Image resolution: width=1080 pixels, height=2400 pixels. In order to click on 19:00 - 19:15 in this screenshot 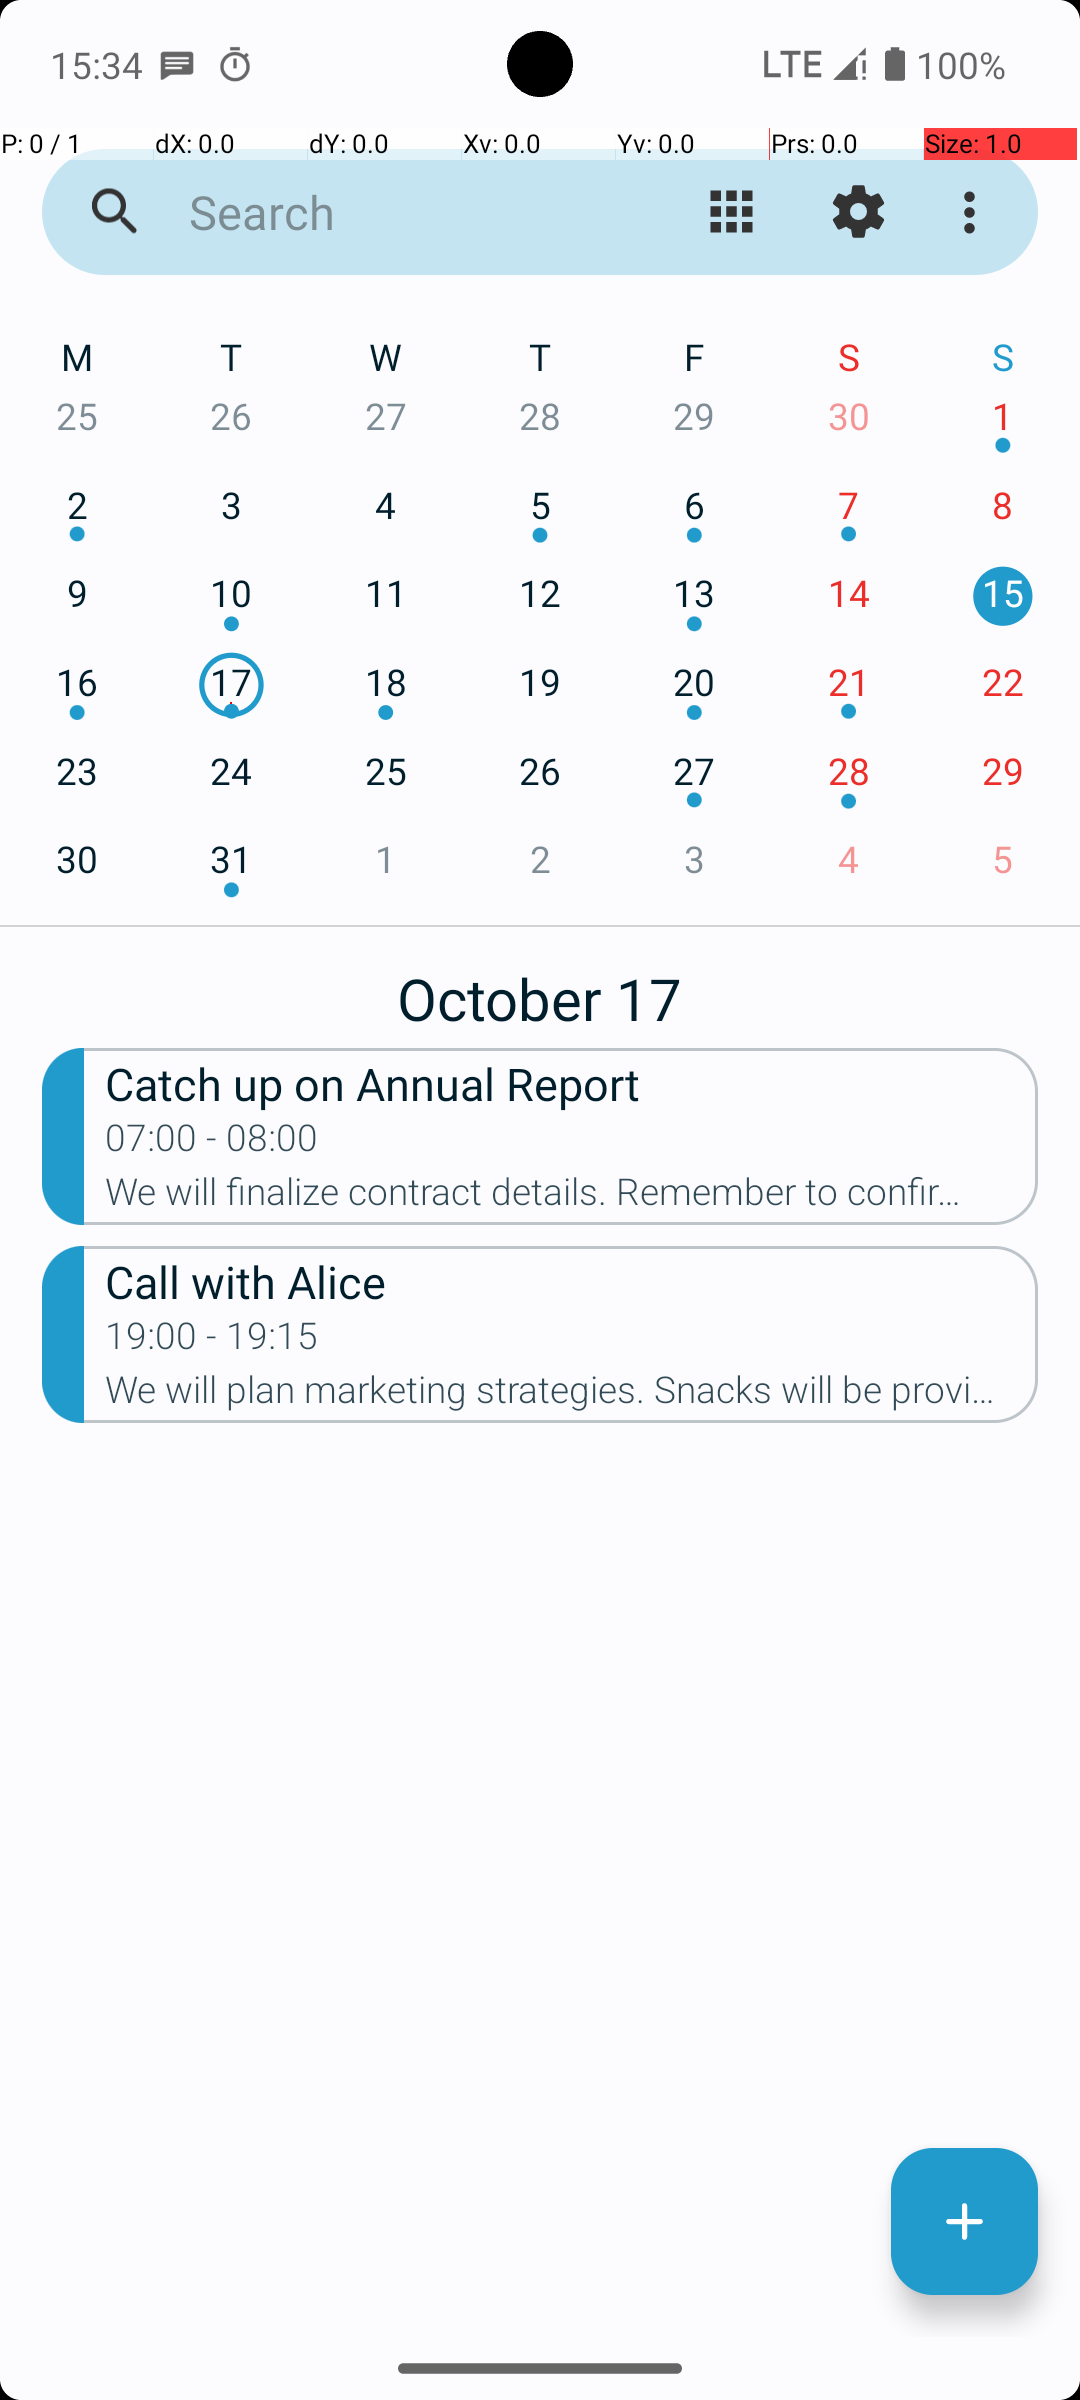, I will do `click(212, 1342)`.